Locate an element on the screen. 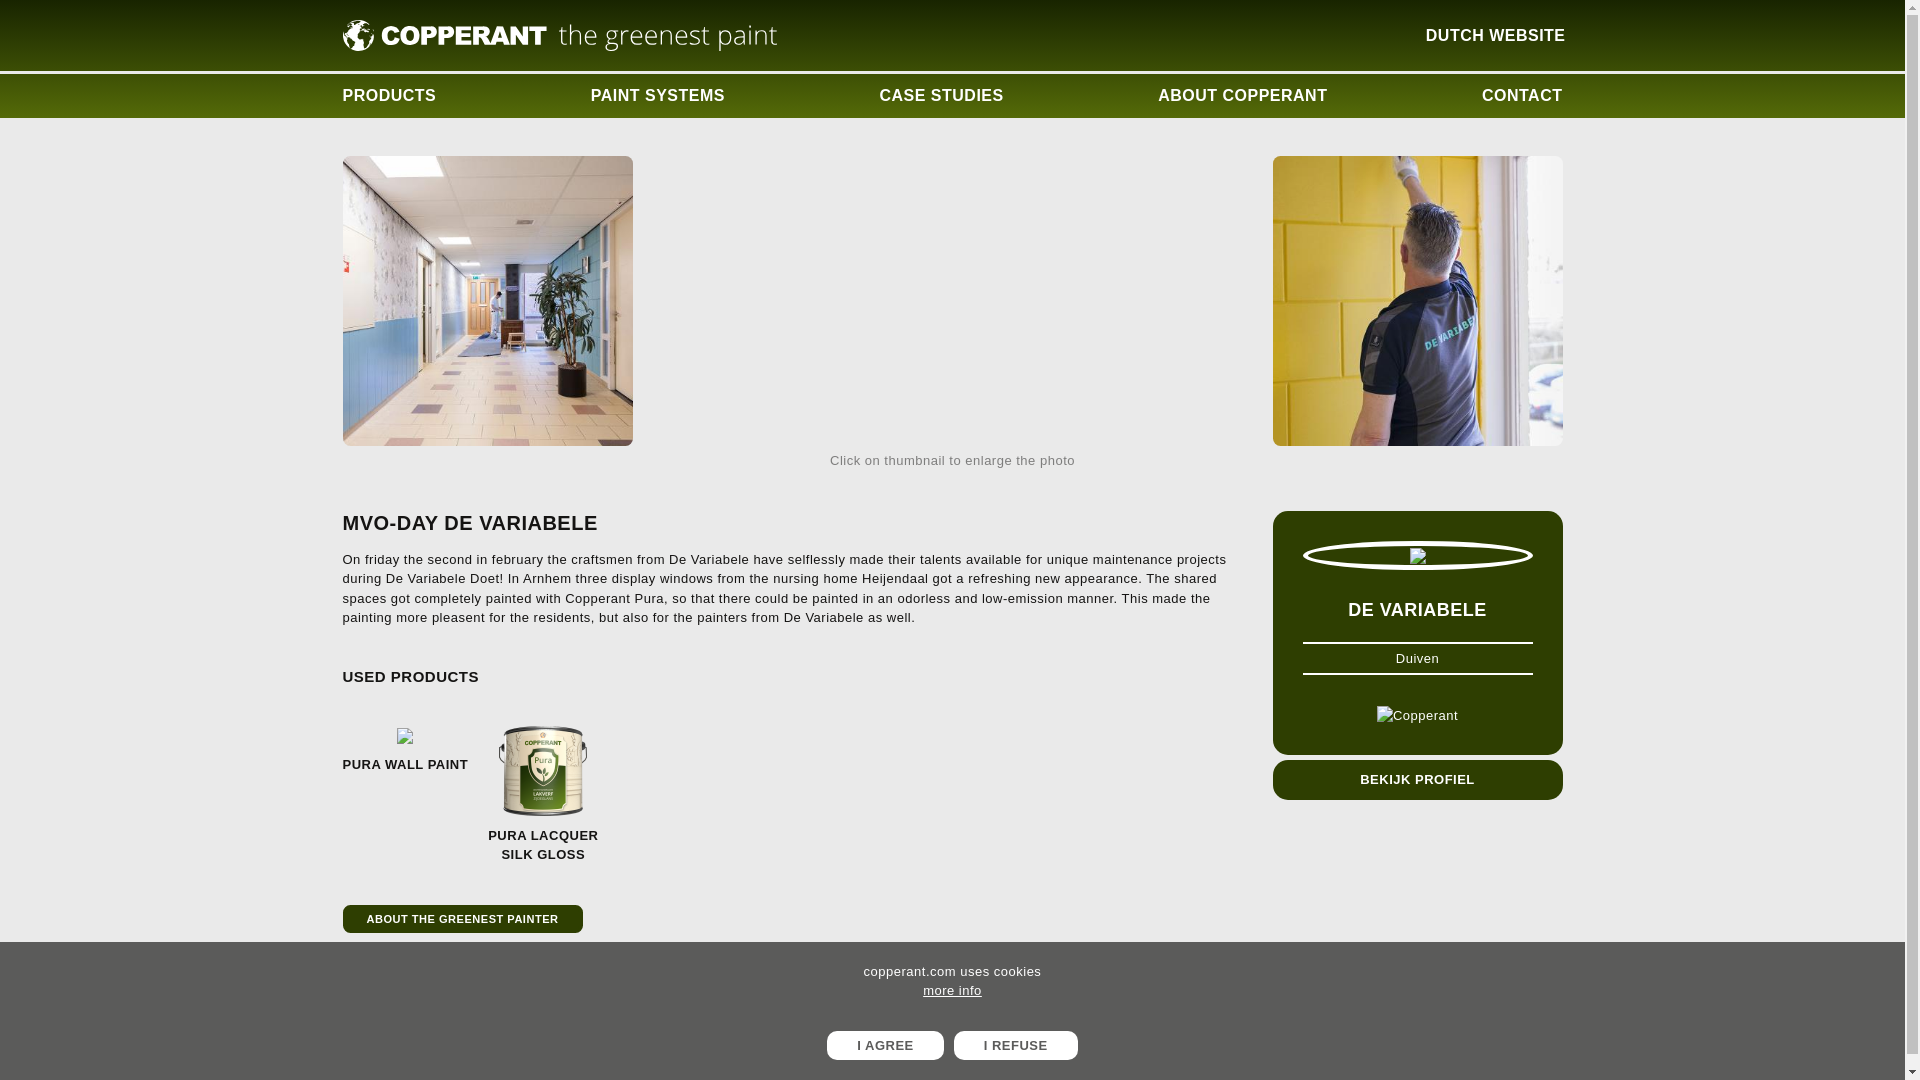 This screenshot has width=1920, height=1080. 89100 Copperant Pura Wallpaint is located at coordinates (404, 750).